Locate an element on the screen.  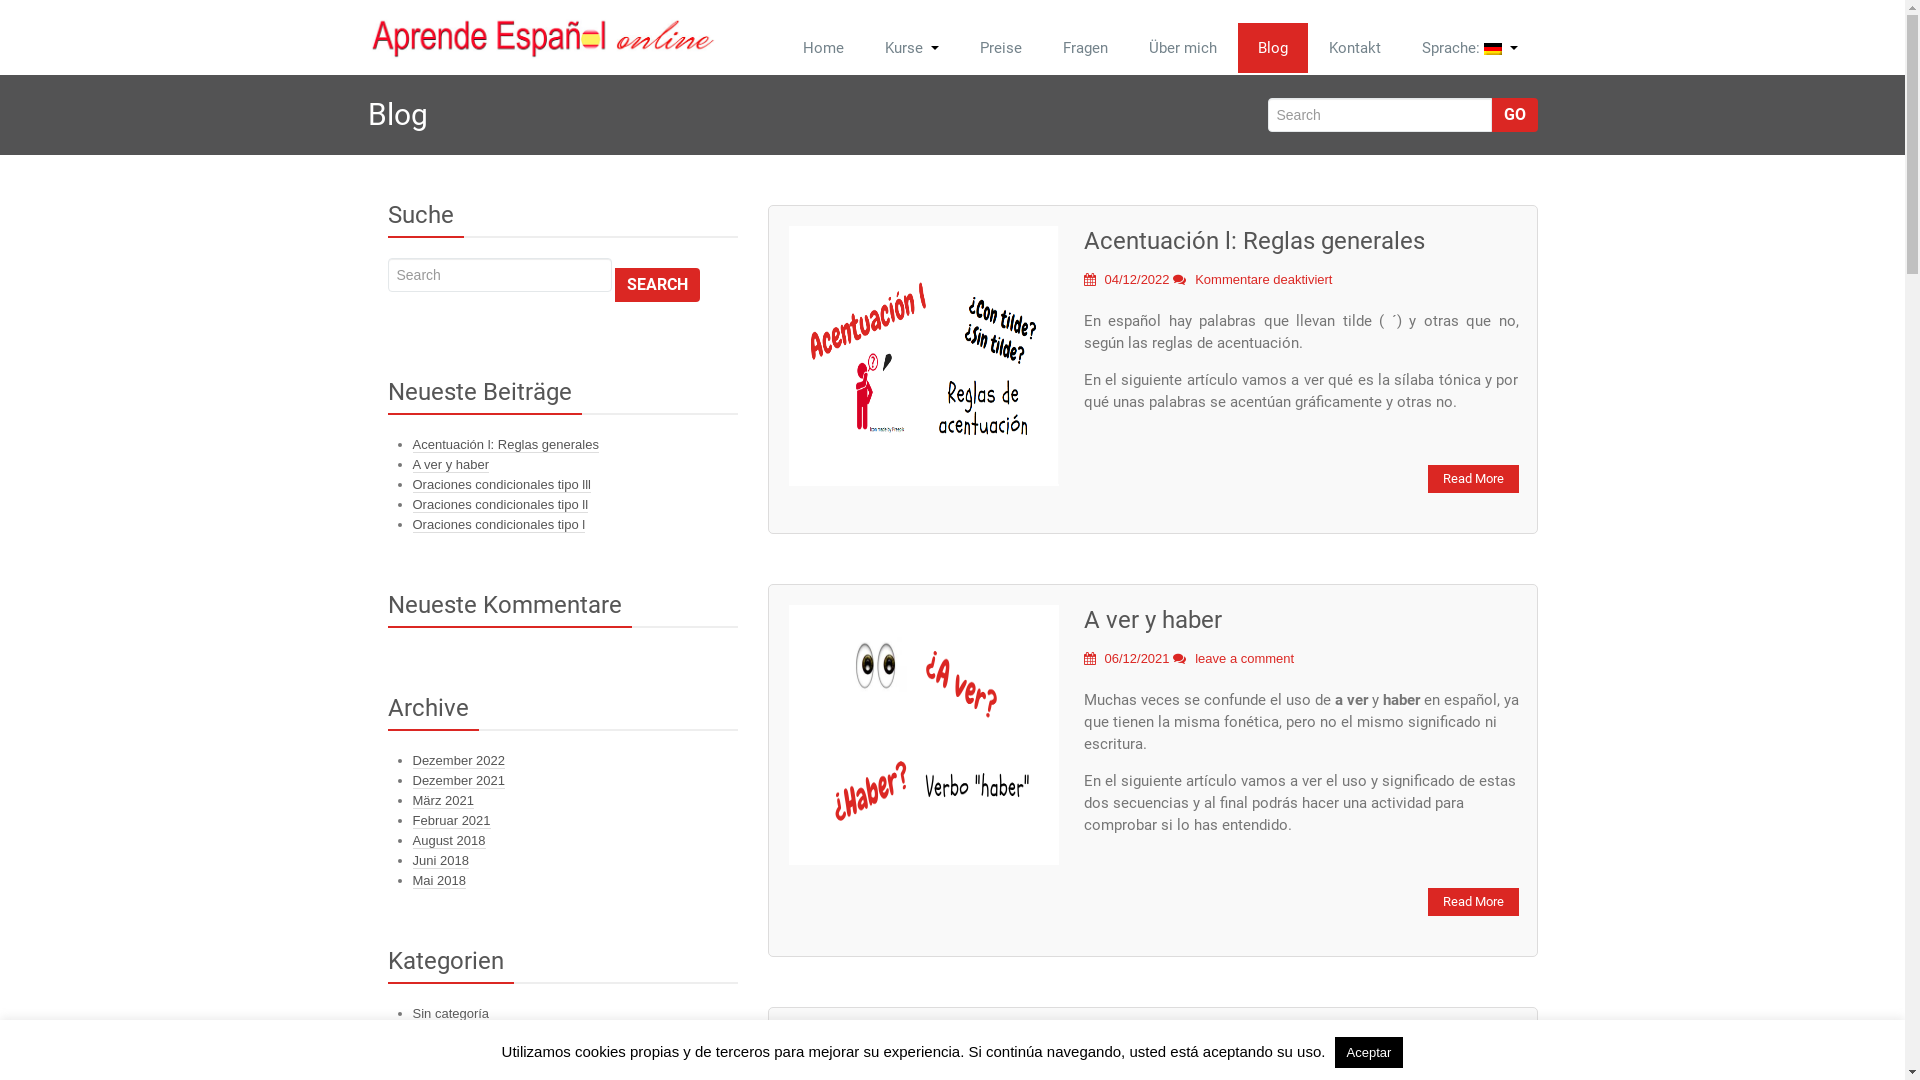
Search is located at coordinates (658, 285).